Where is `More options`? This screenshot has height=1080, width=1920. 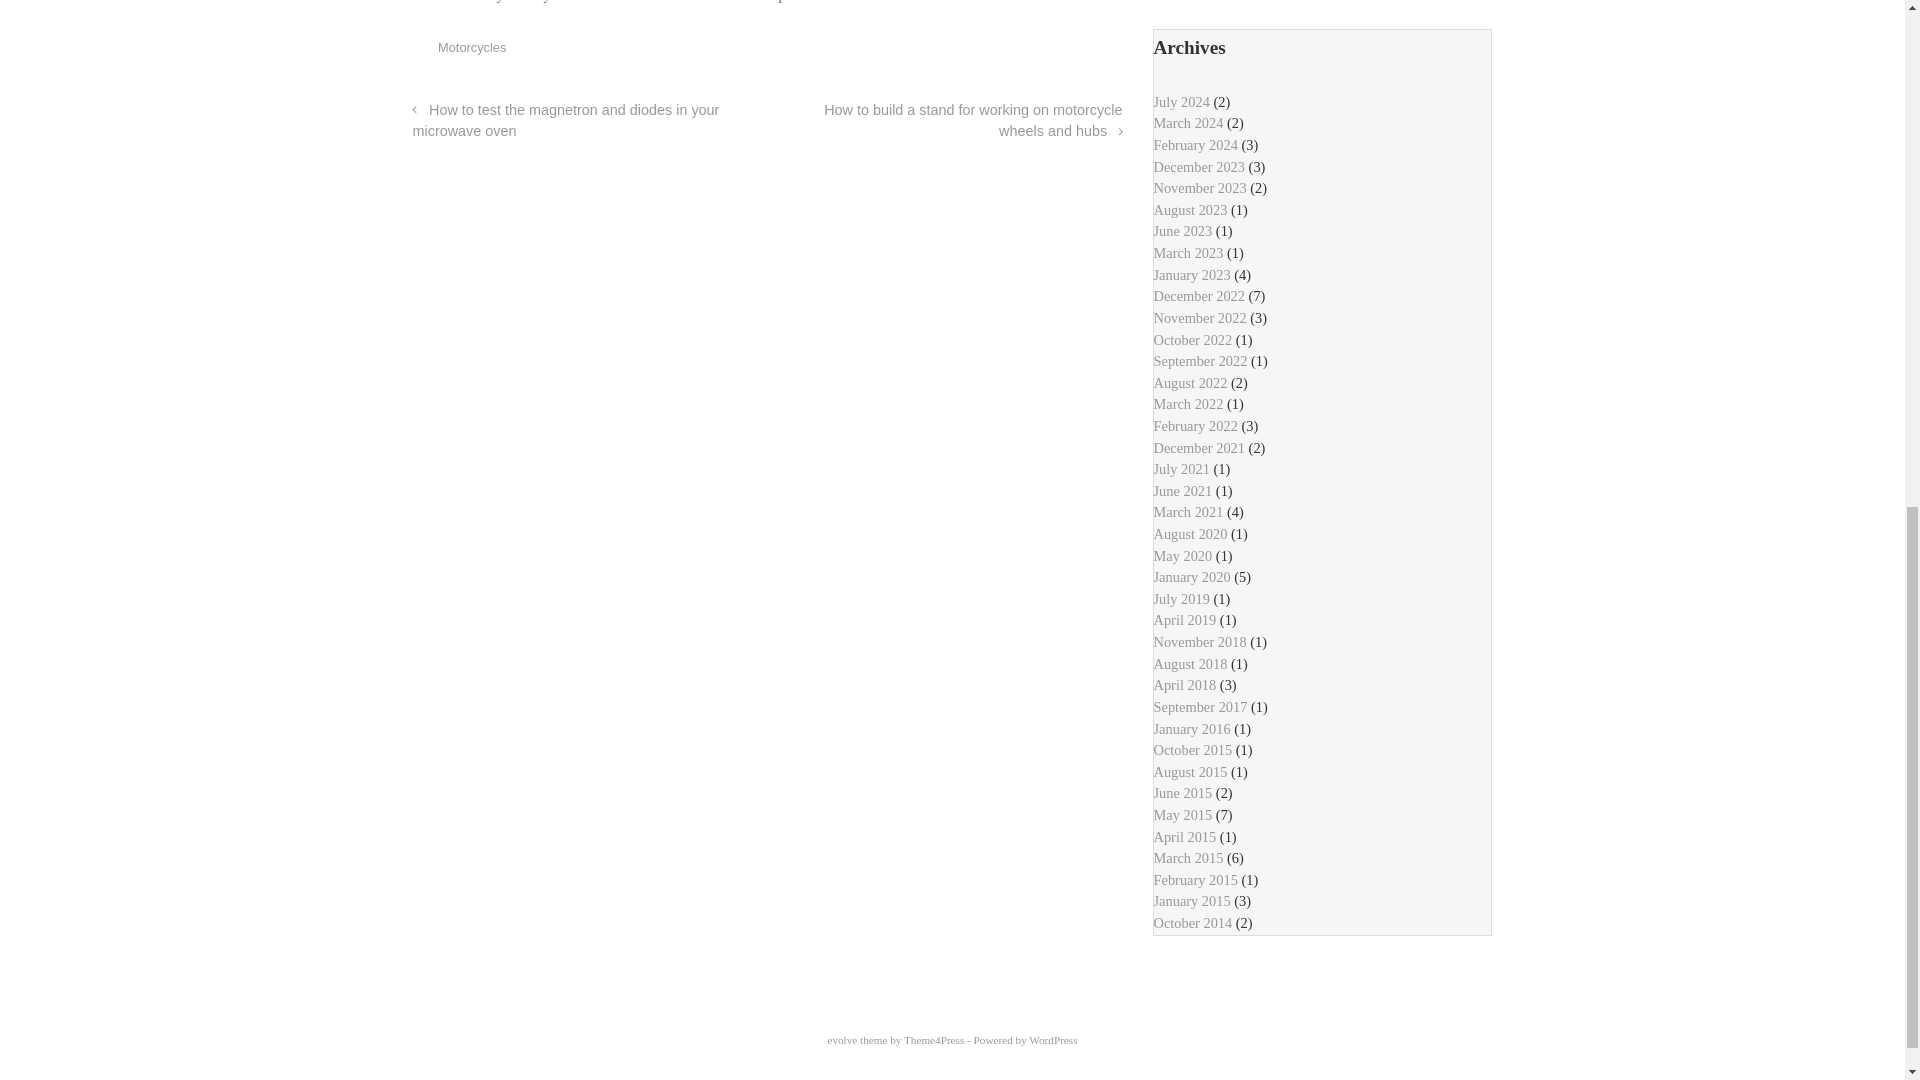 More options is located at coordinates (1112, 52).